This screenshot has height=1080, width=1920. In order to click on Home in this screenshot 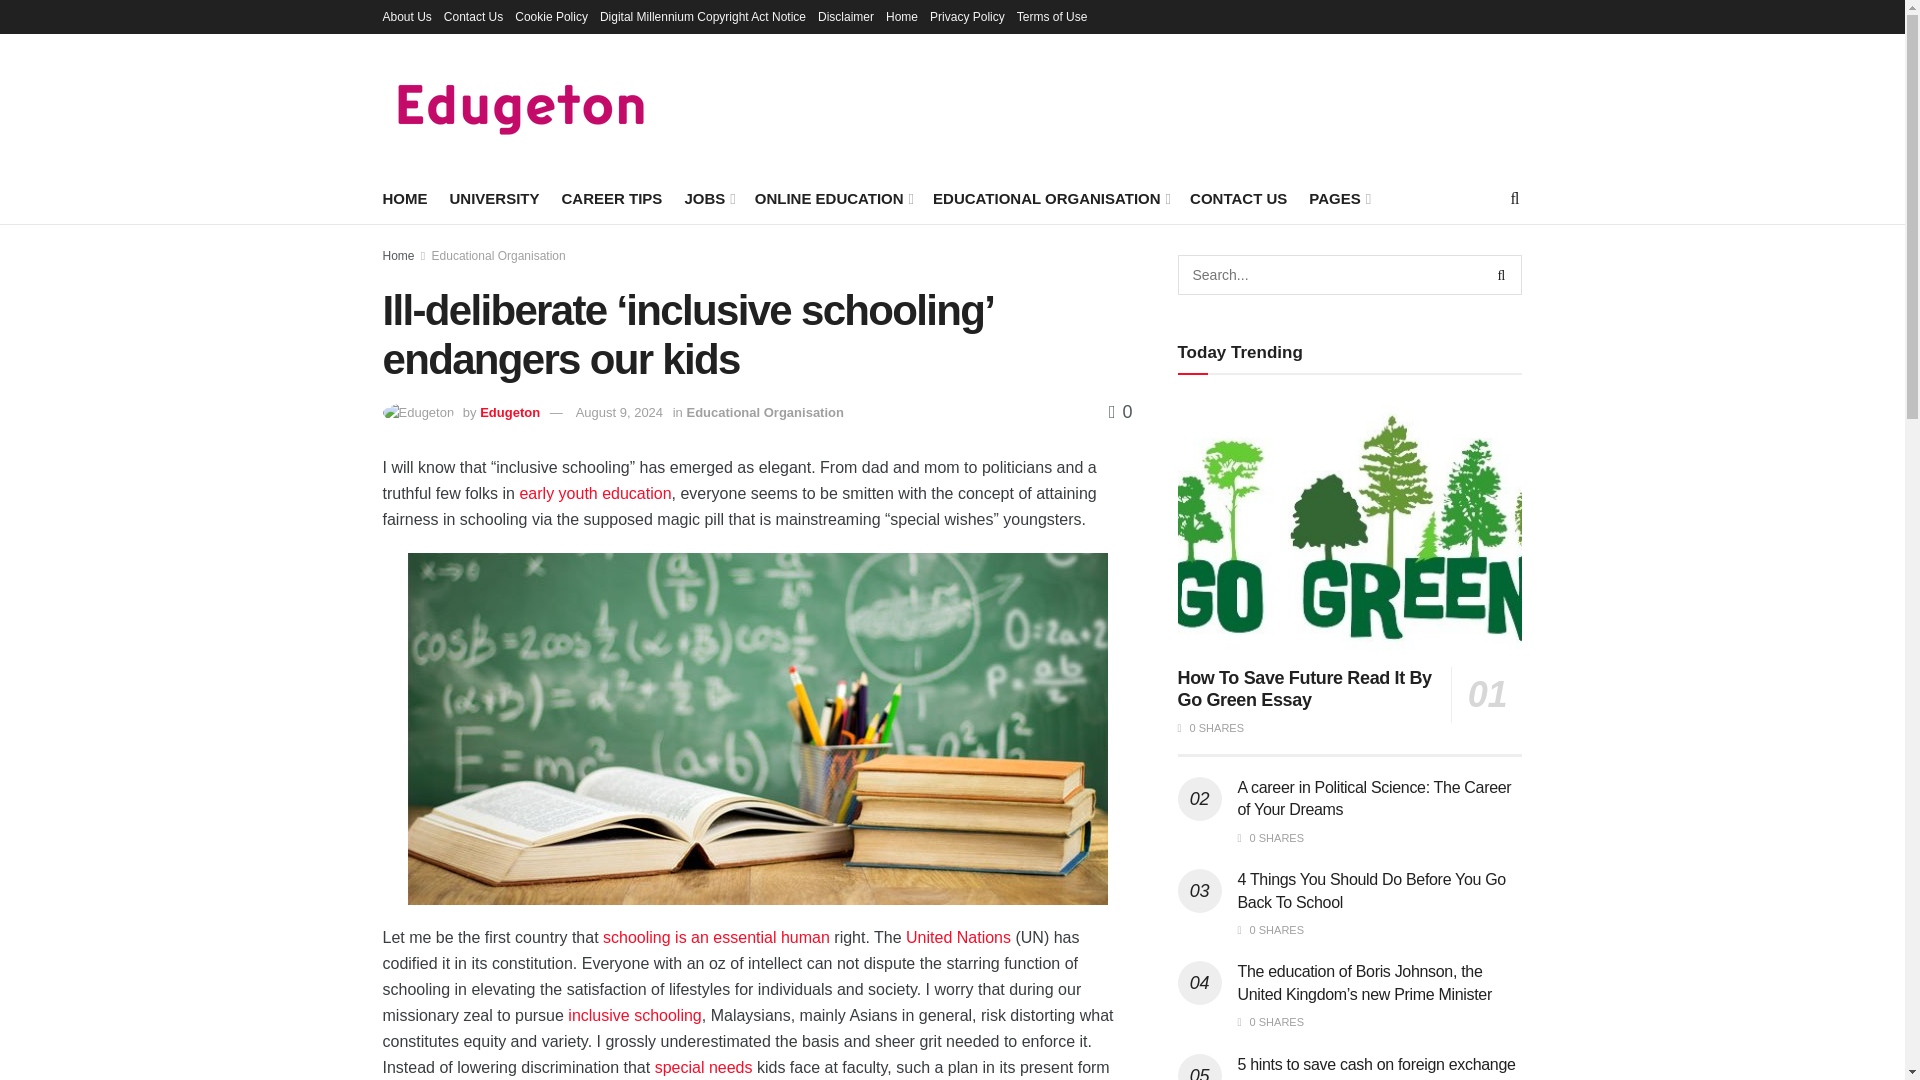, I will do `click(901, 16)`.